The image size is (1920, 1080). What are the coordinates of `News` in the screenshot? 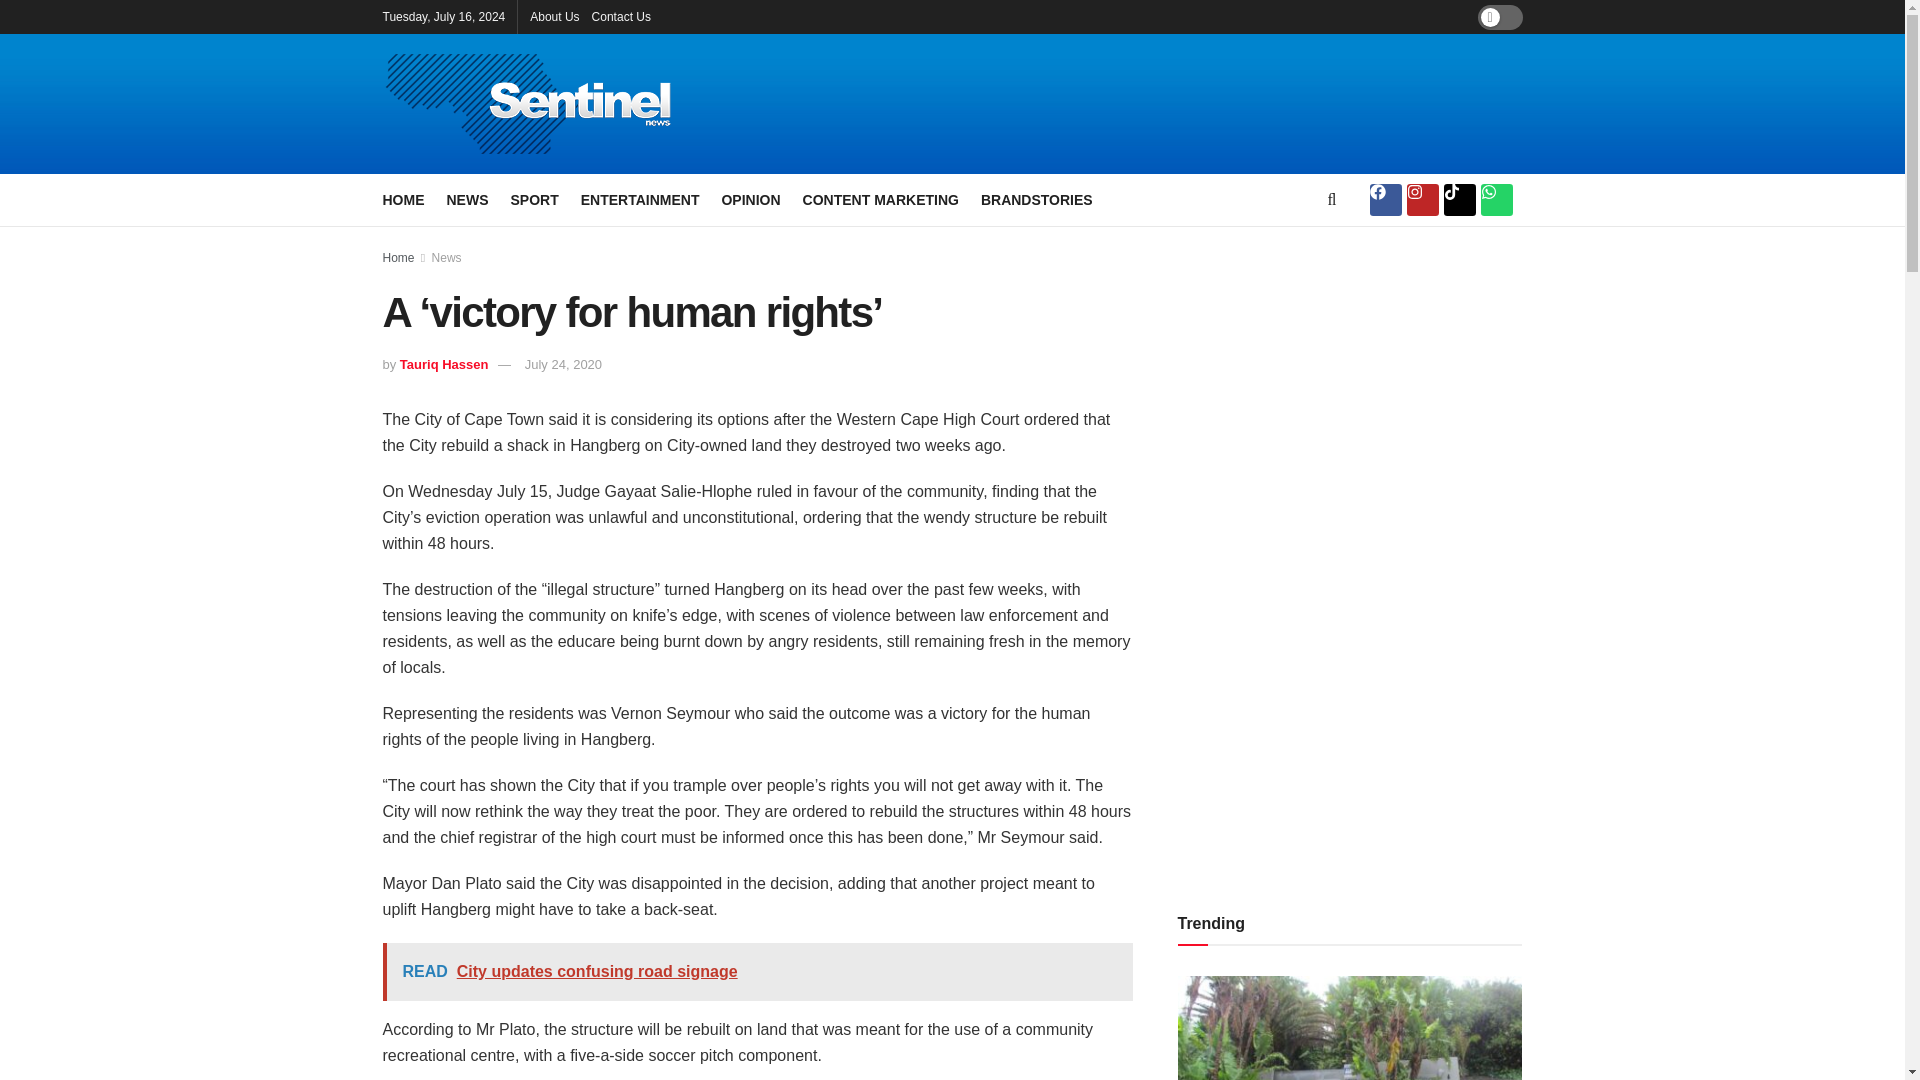 It's located at (447, 257).